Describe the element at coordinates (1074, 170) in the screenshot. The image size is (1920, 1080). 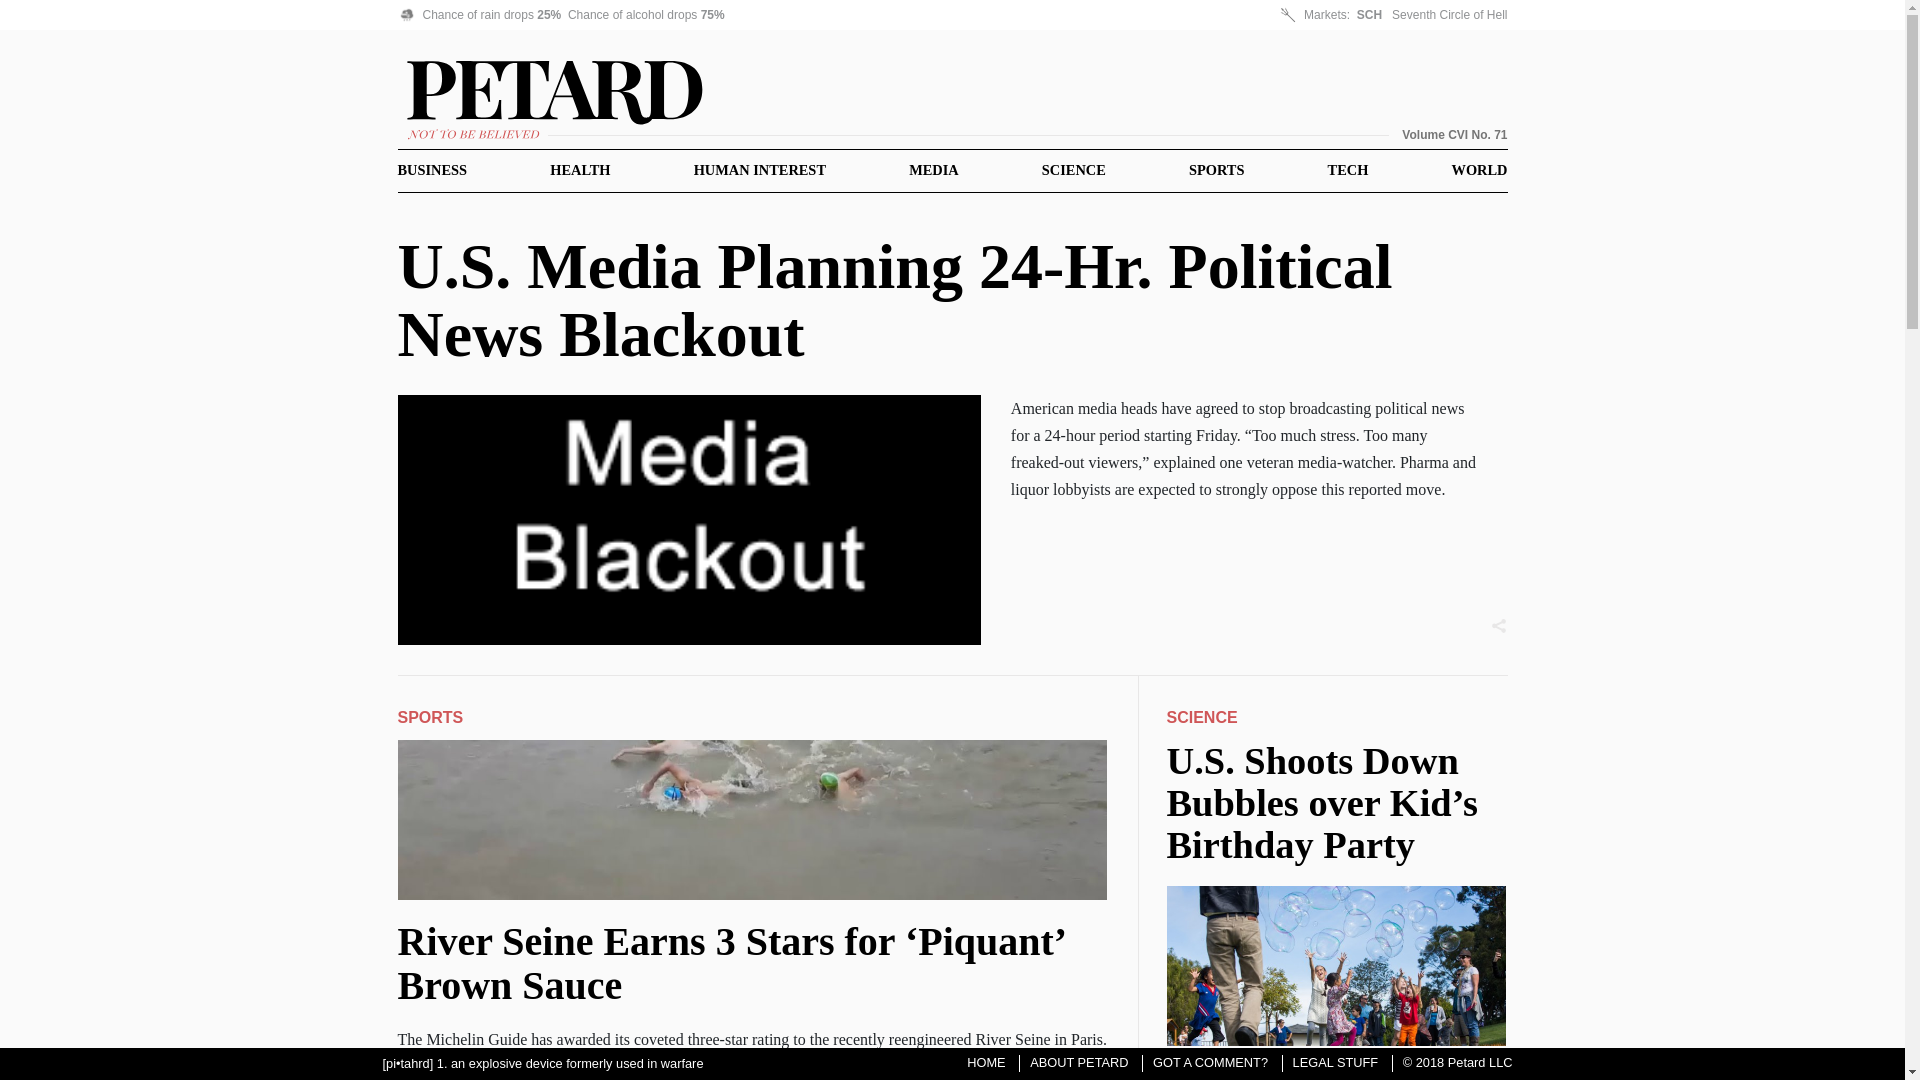
I see `SCIENCE` at that location.